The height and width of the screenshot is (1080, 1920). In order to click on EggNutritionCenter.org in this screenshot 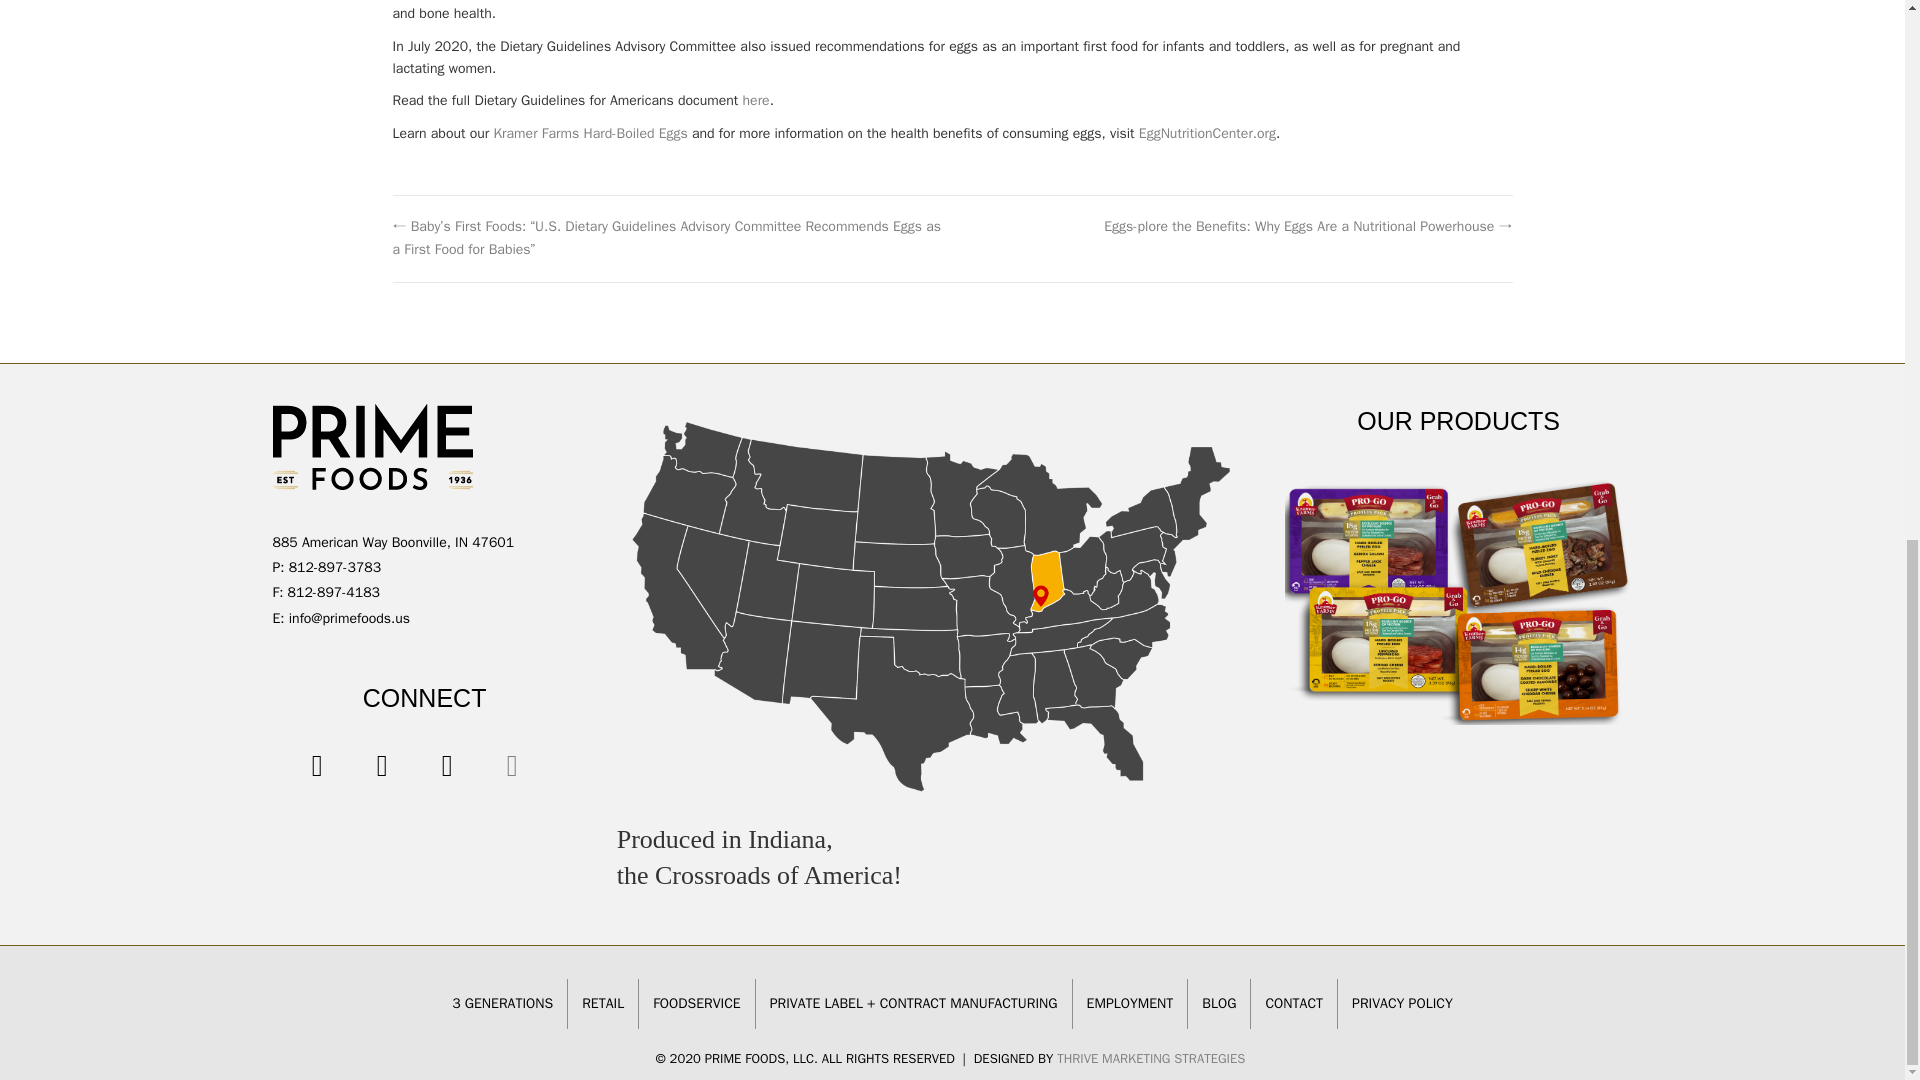, I will do `click(1207, 133)`.